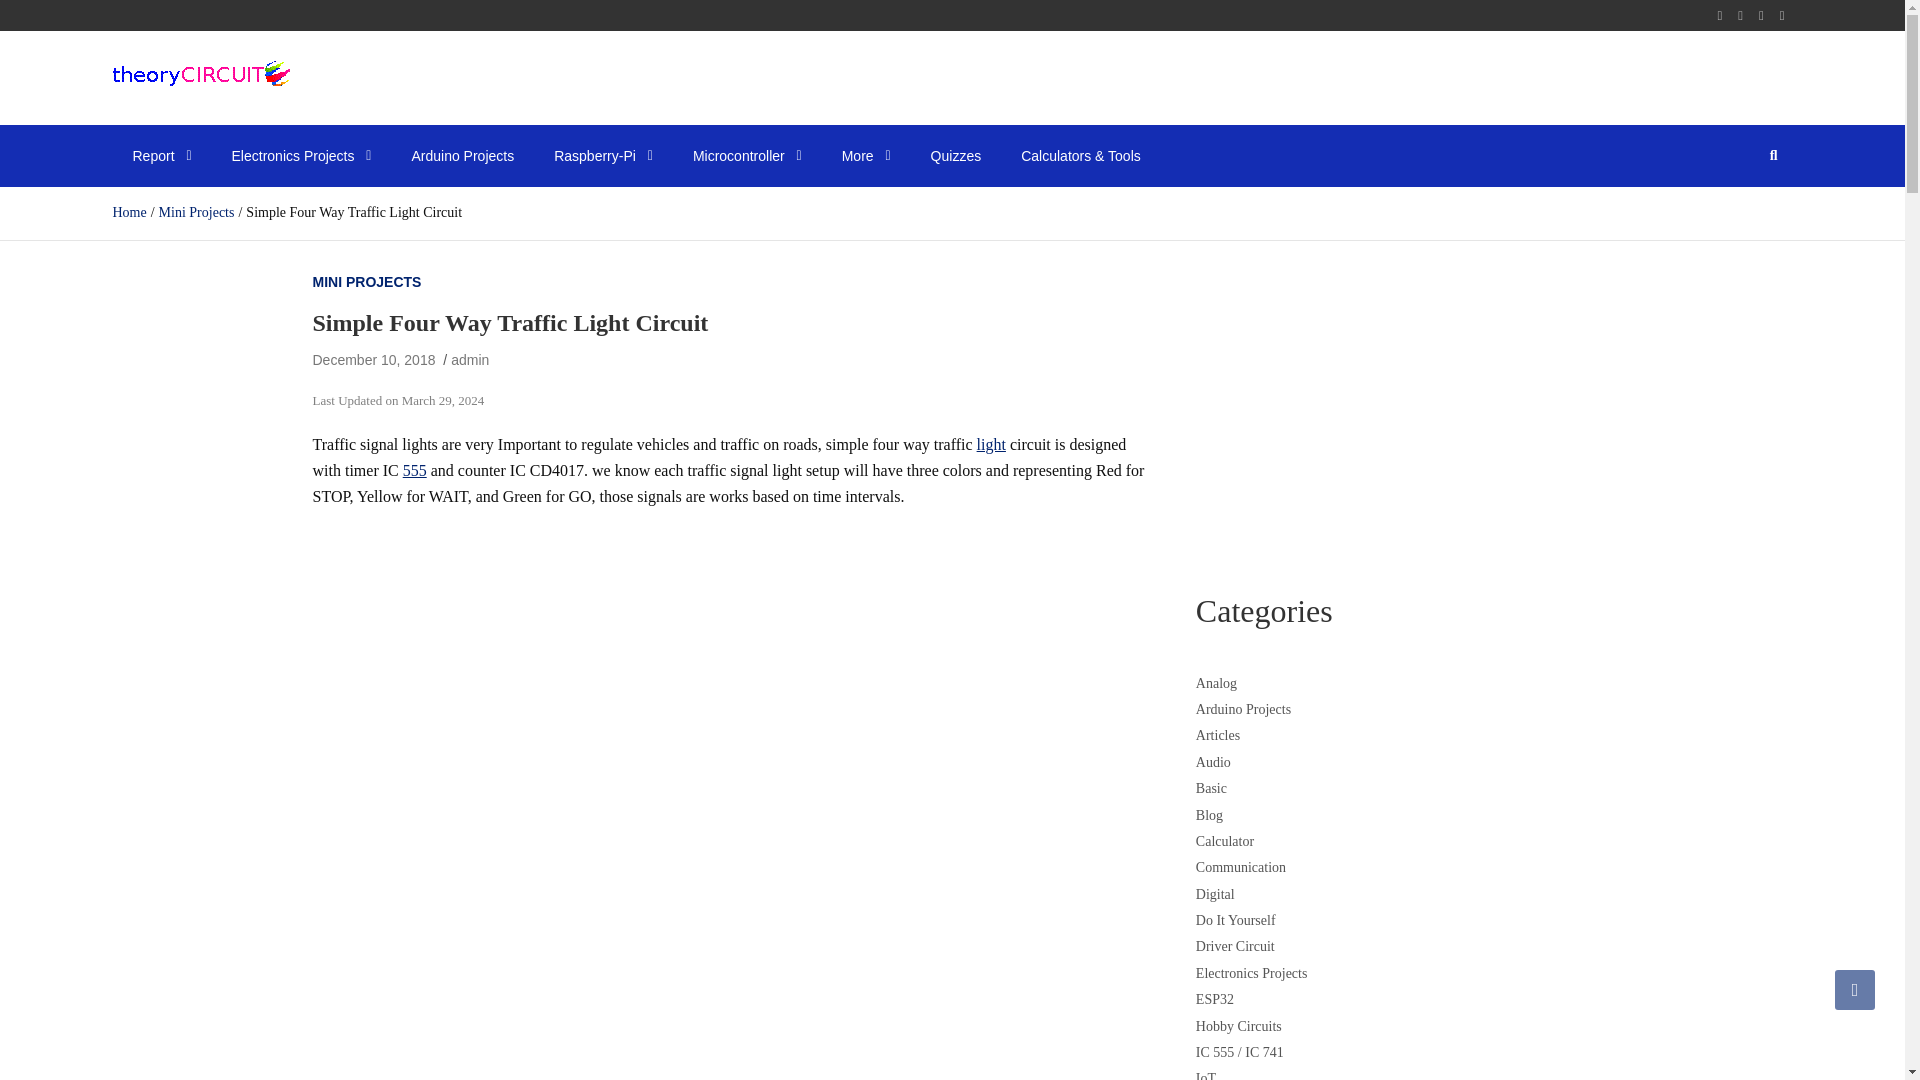 The height and width of the screenshot is (1080, 1920). I want to click on Quizzes, so click(956, 156).